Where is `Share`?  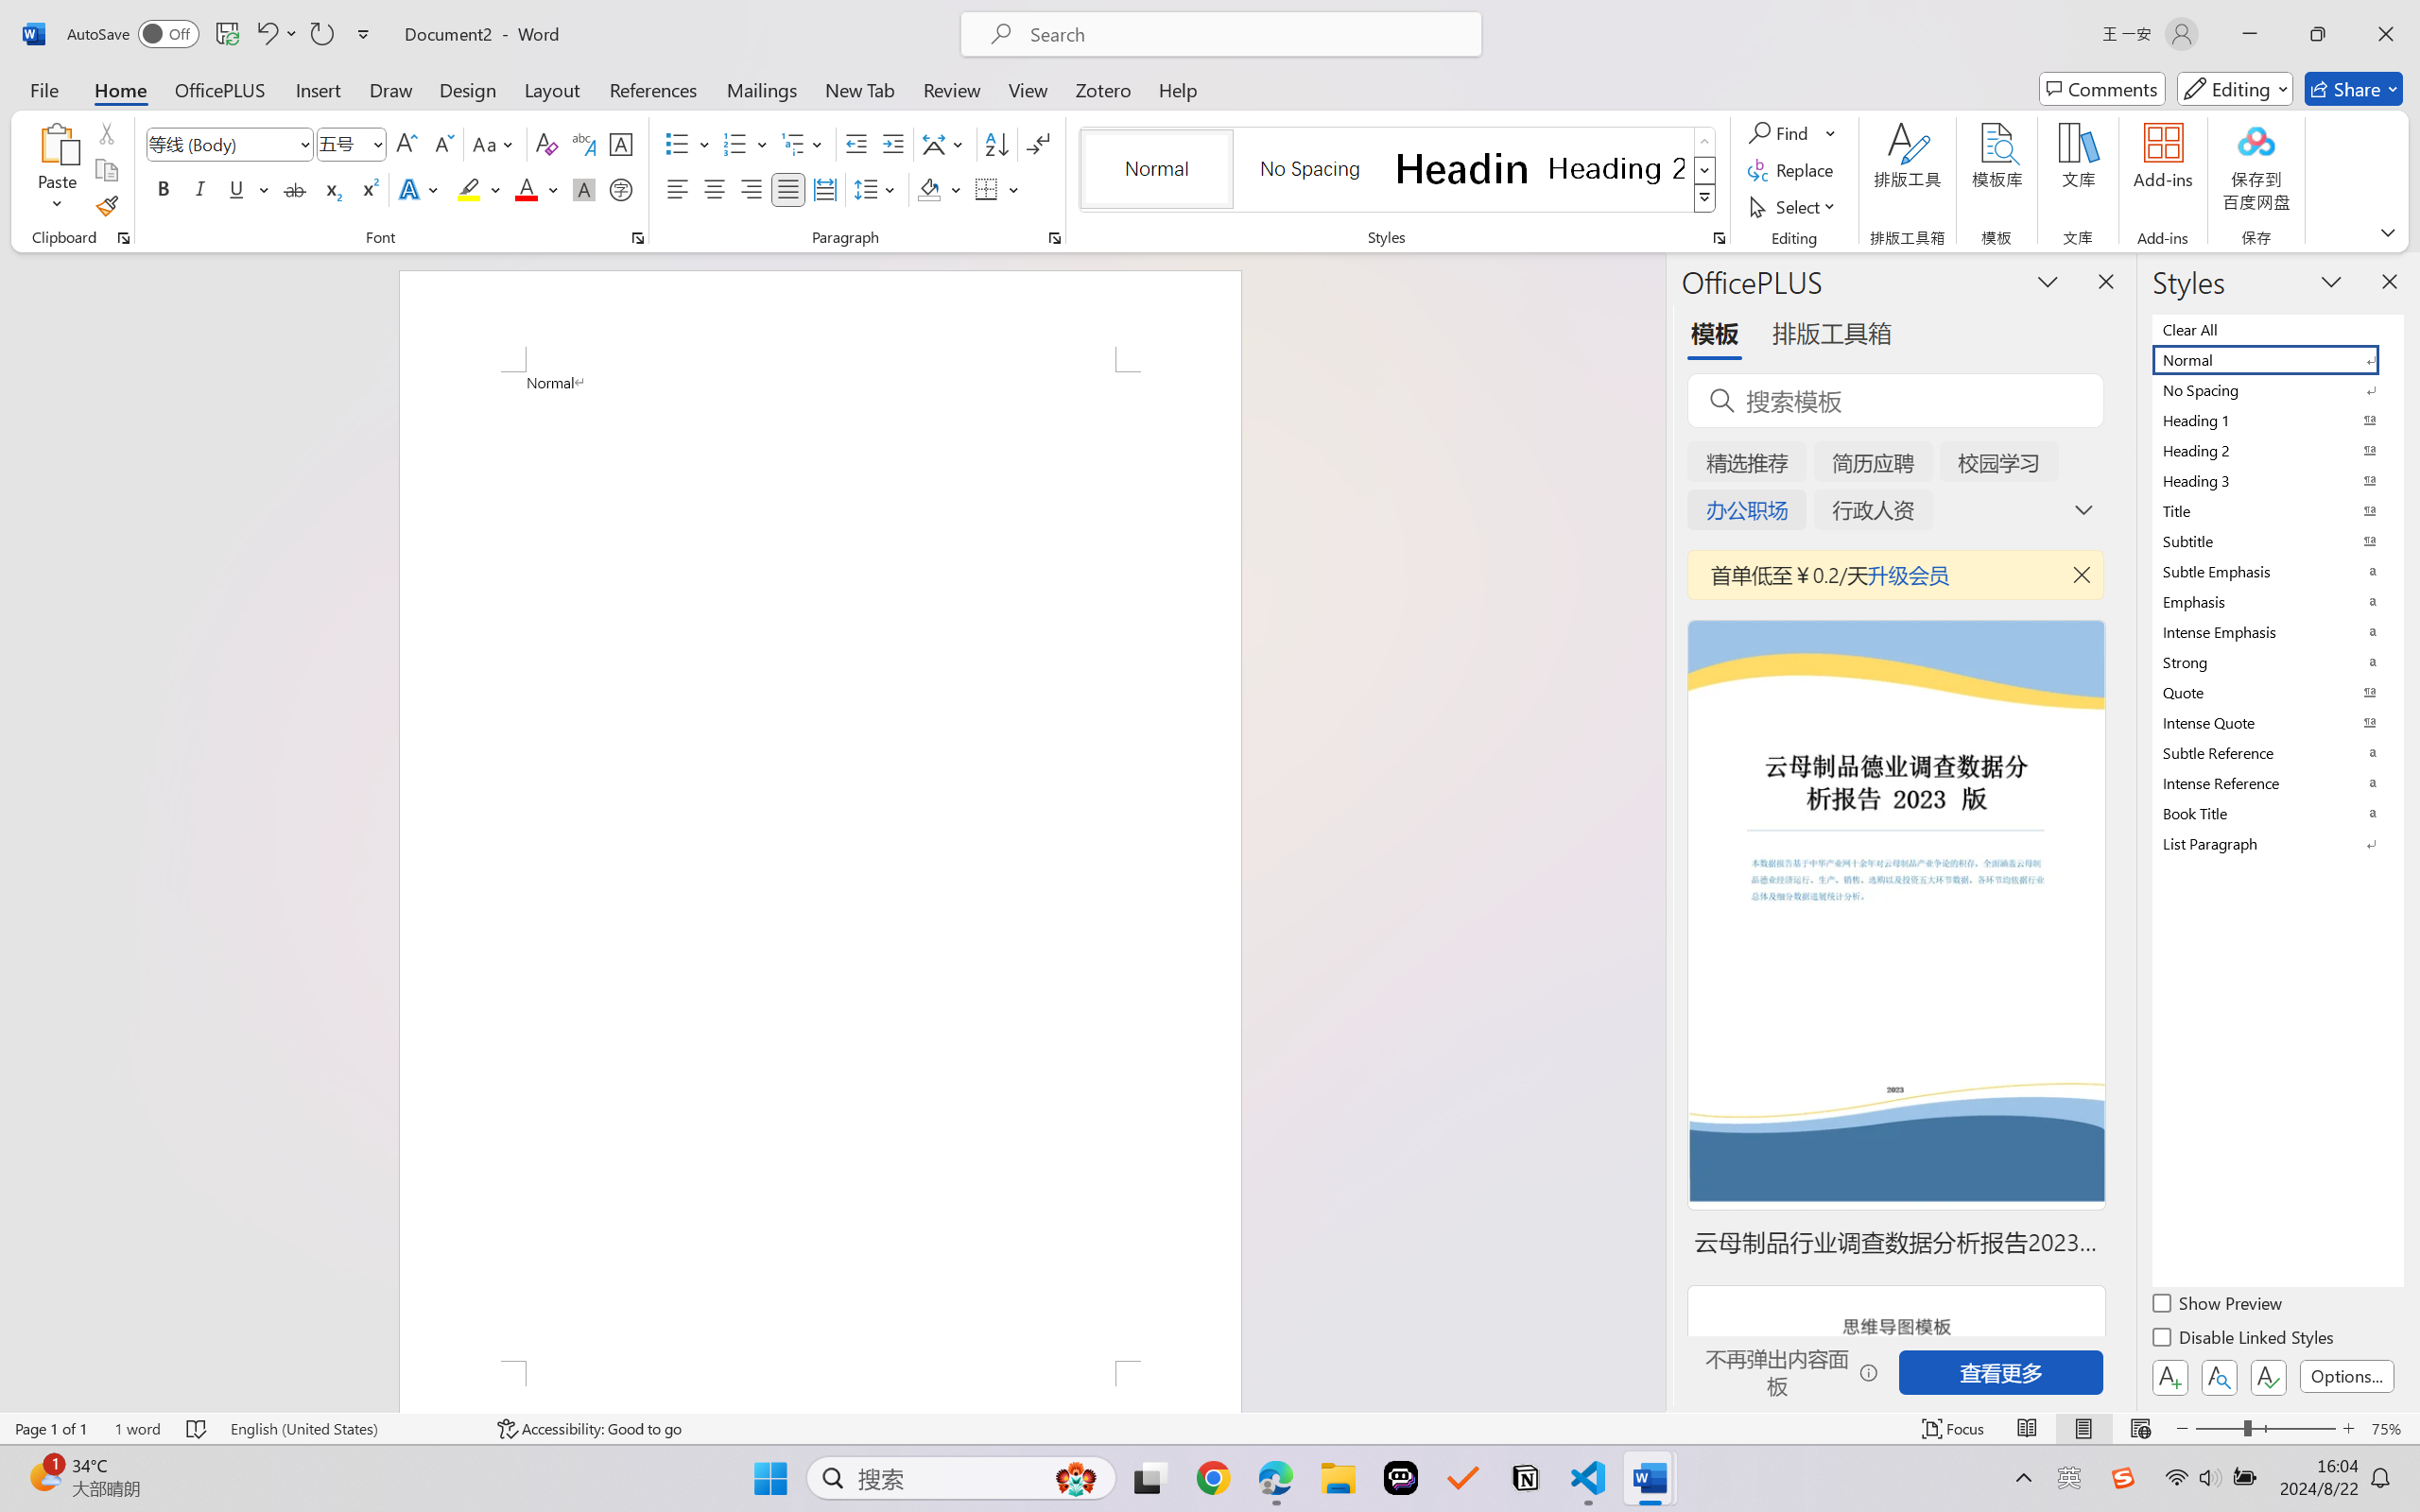 Share is located at coordinates (2354, 89).